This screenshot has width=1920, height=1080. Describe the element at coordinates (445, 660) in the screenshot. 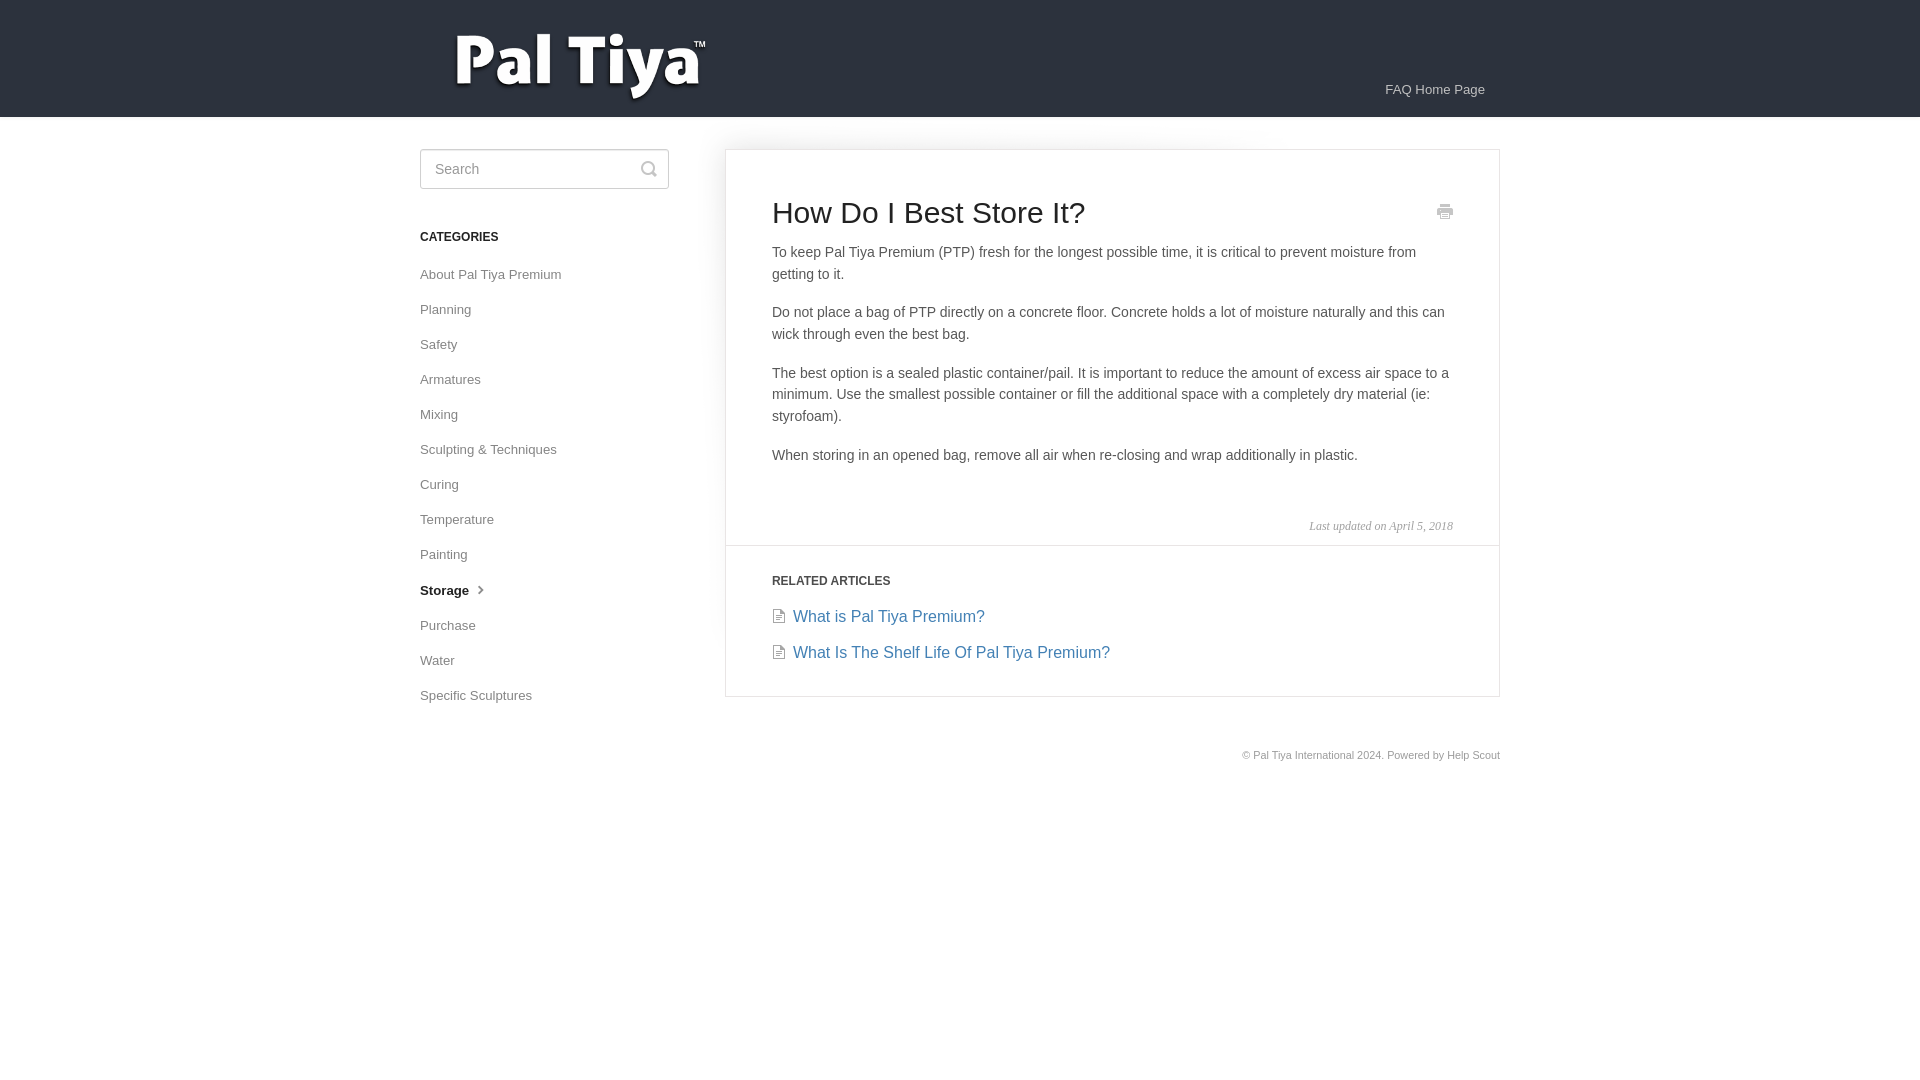

I see `Water` at that location.